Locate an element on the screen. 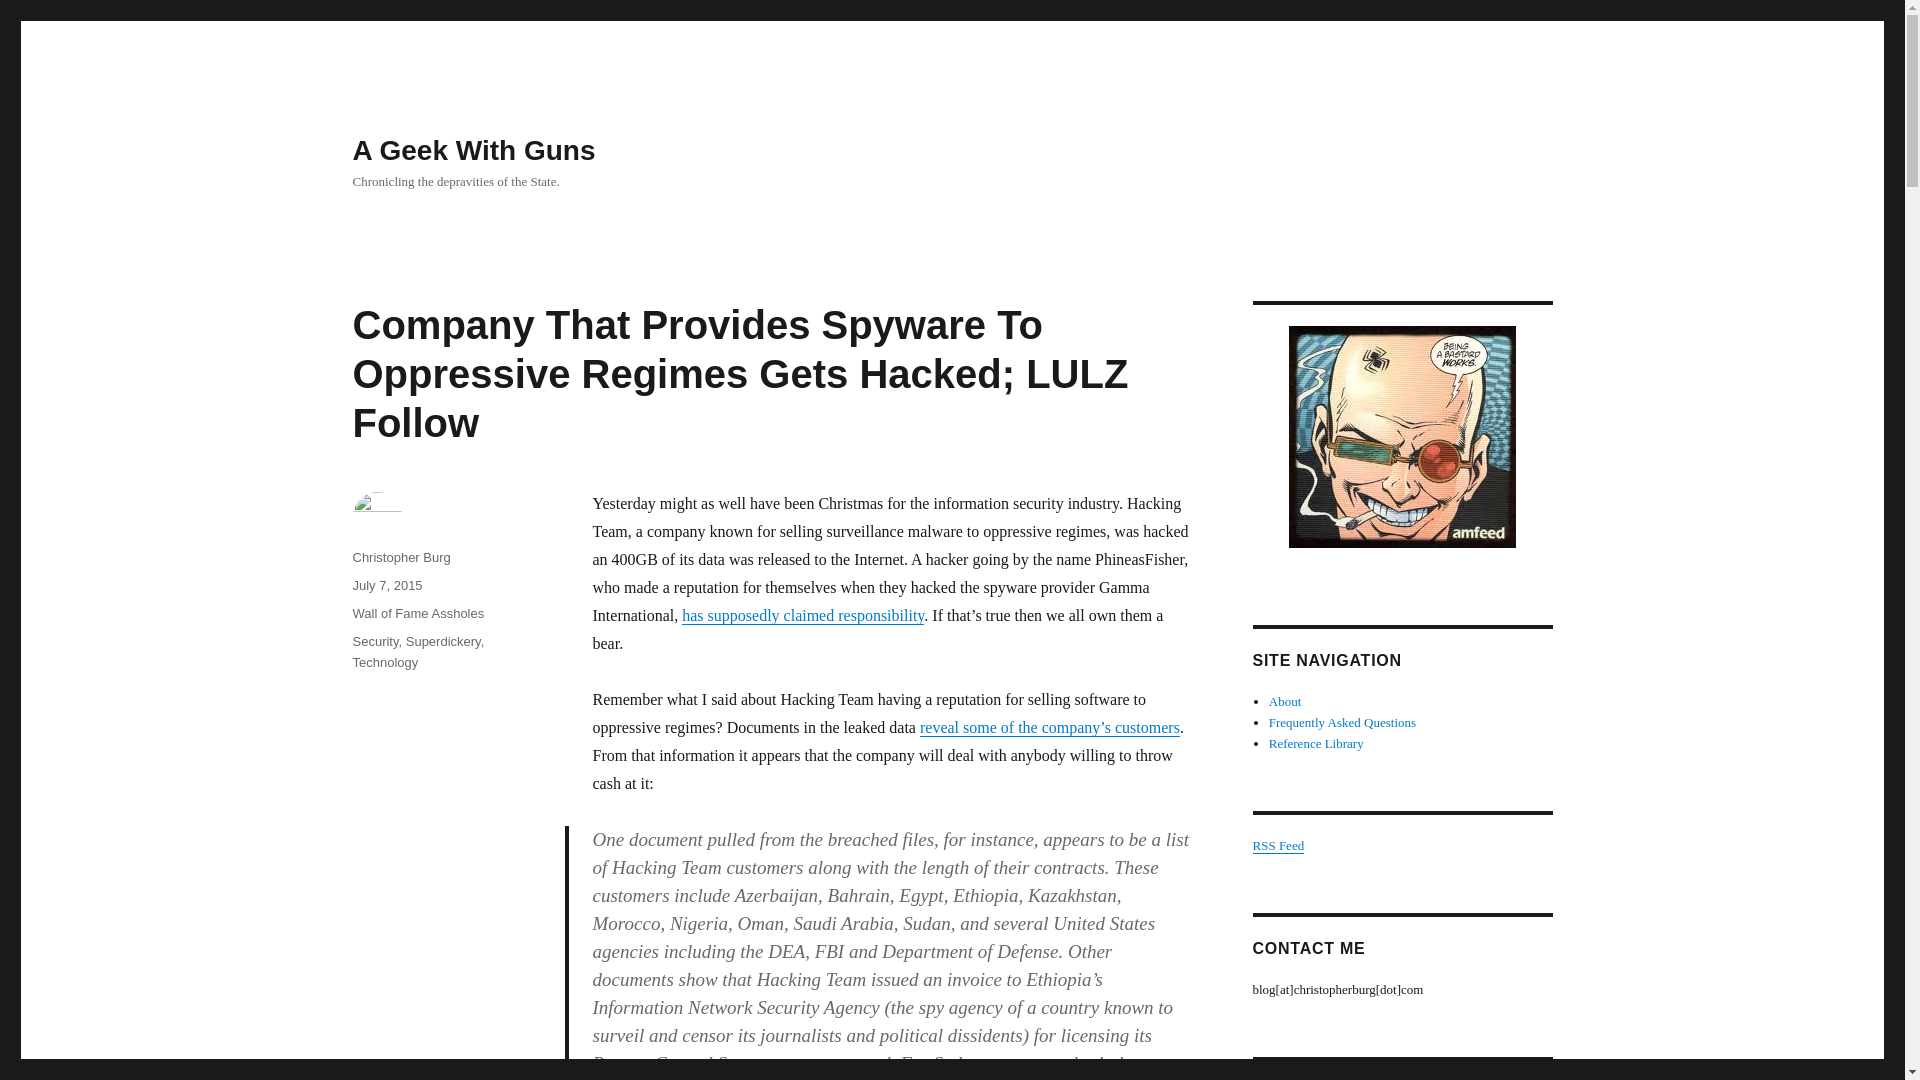 The image size is (1920, 1080). July 7, 2015 is located at coordinates (386, 584).